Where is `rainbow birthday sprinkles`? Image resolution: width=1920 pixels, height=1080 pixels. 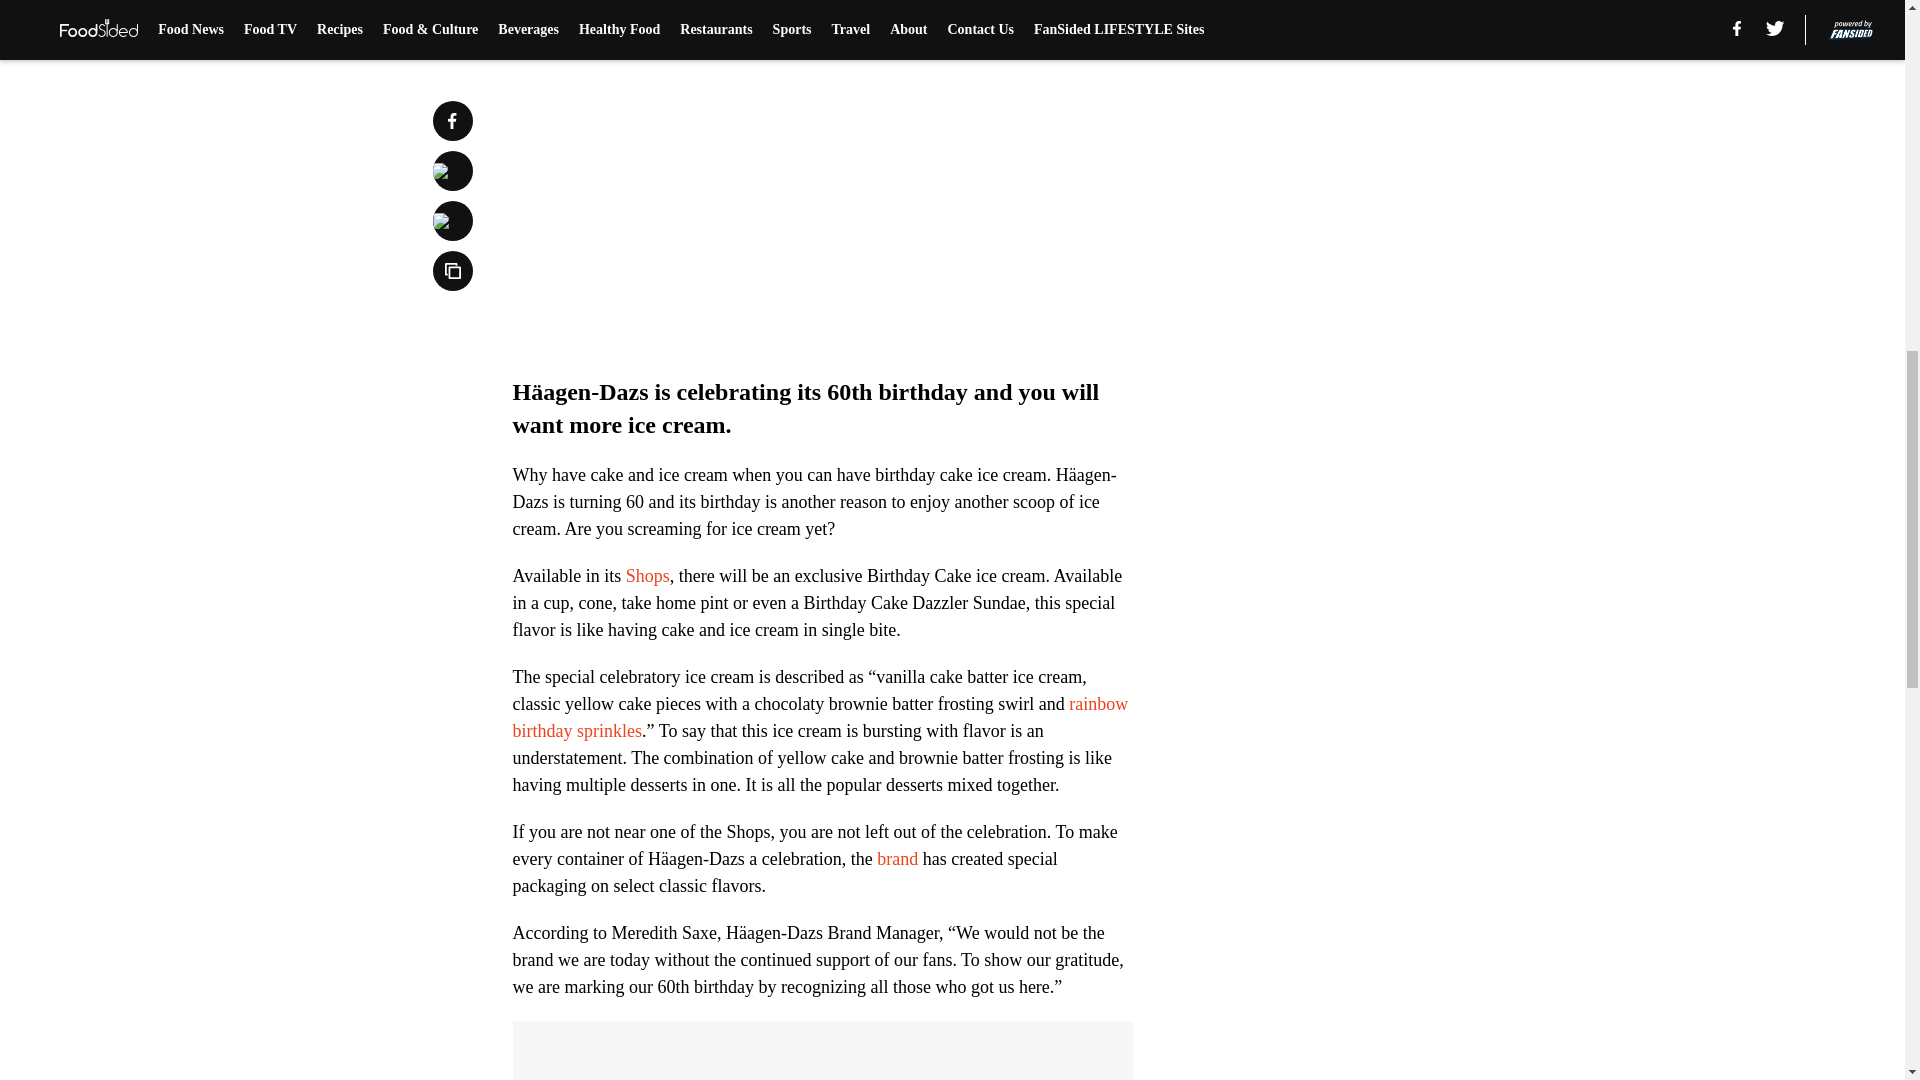 rainbow birthday sprinkles is located at coordinates (820, 717).